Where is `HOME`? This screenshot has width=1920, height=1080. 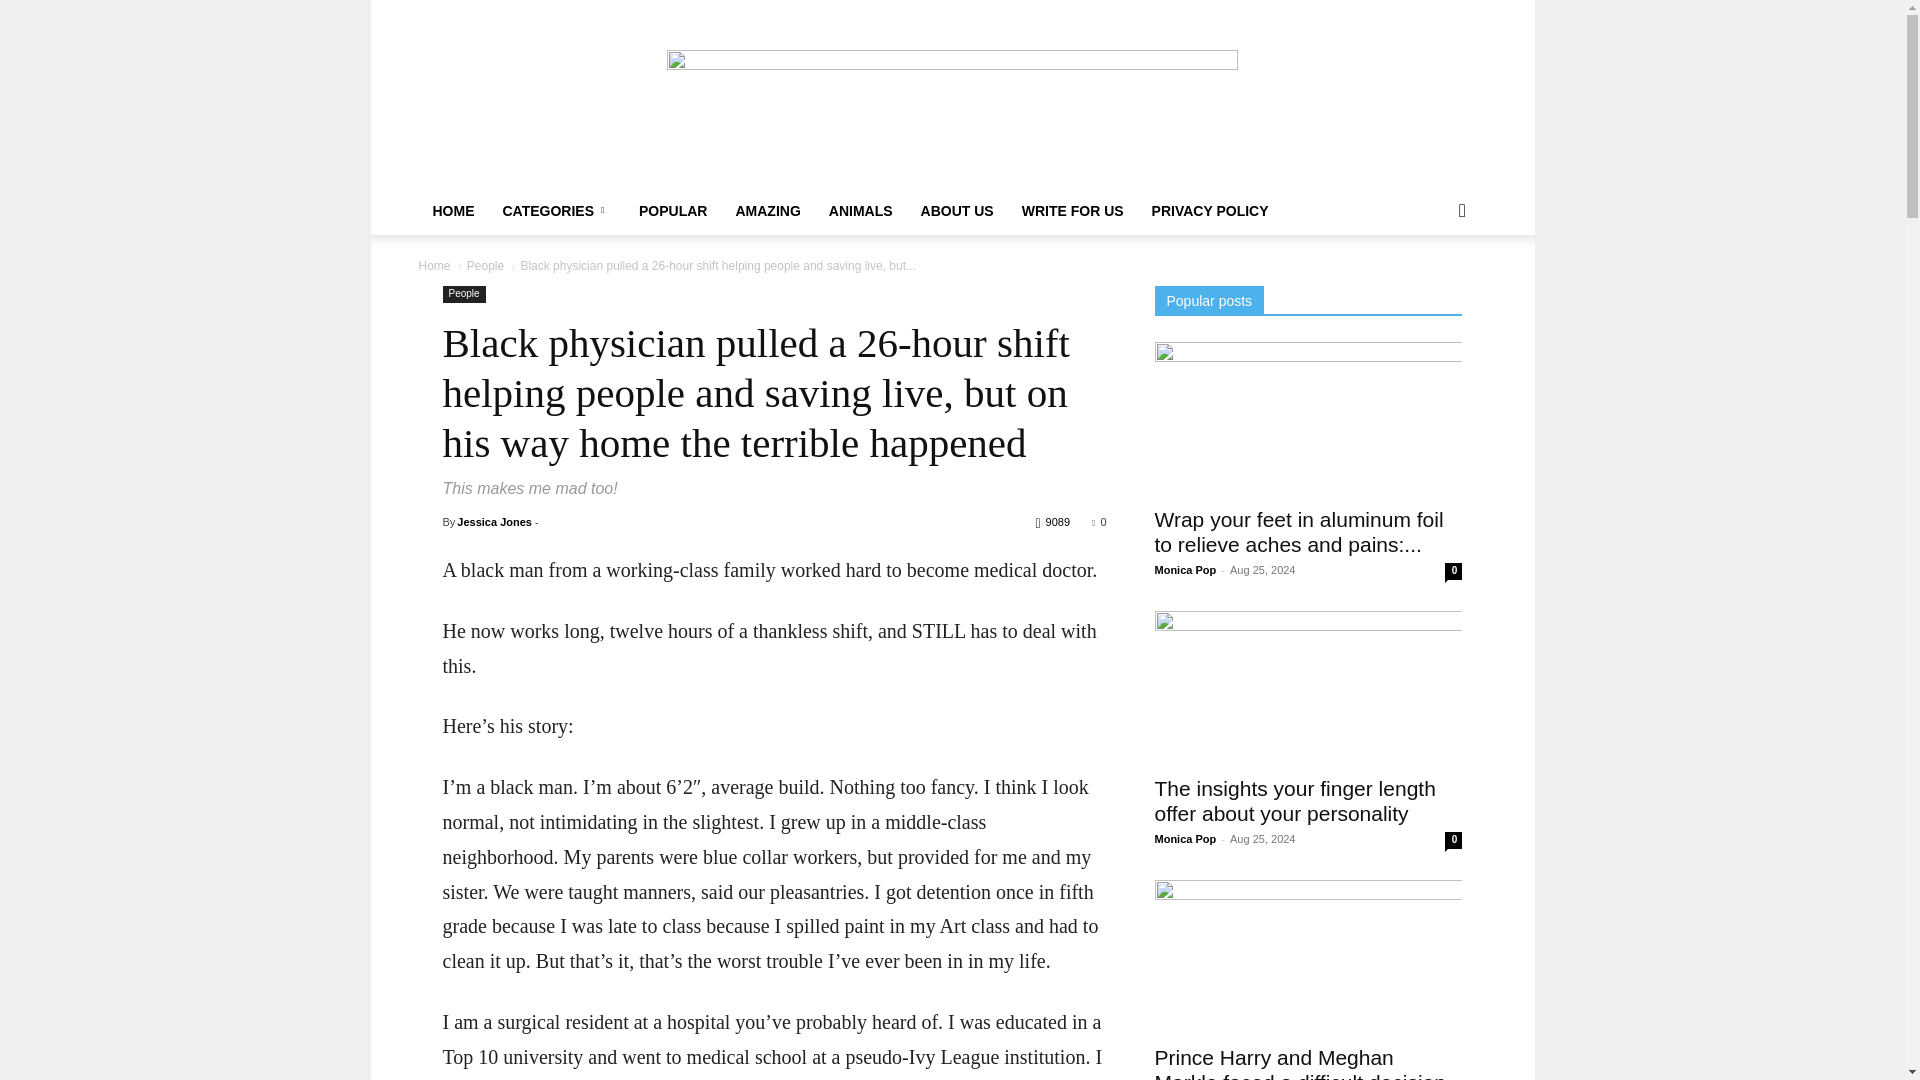
HOME is located at coordinates (452, 210).